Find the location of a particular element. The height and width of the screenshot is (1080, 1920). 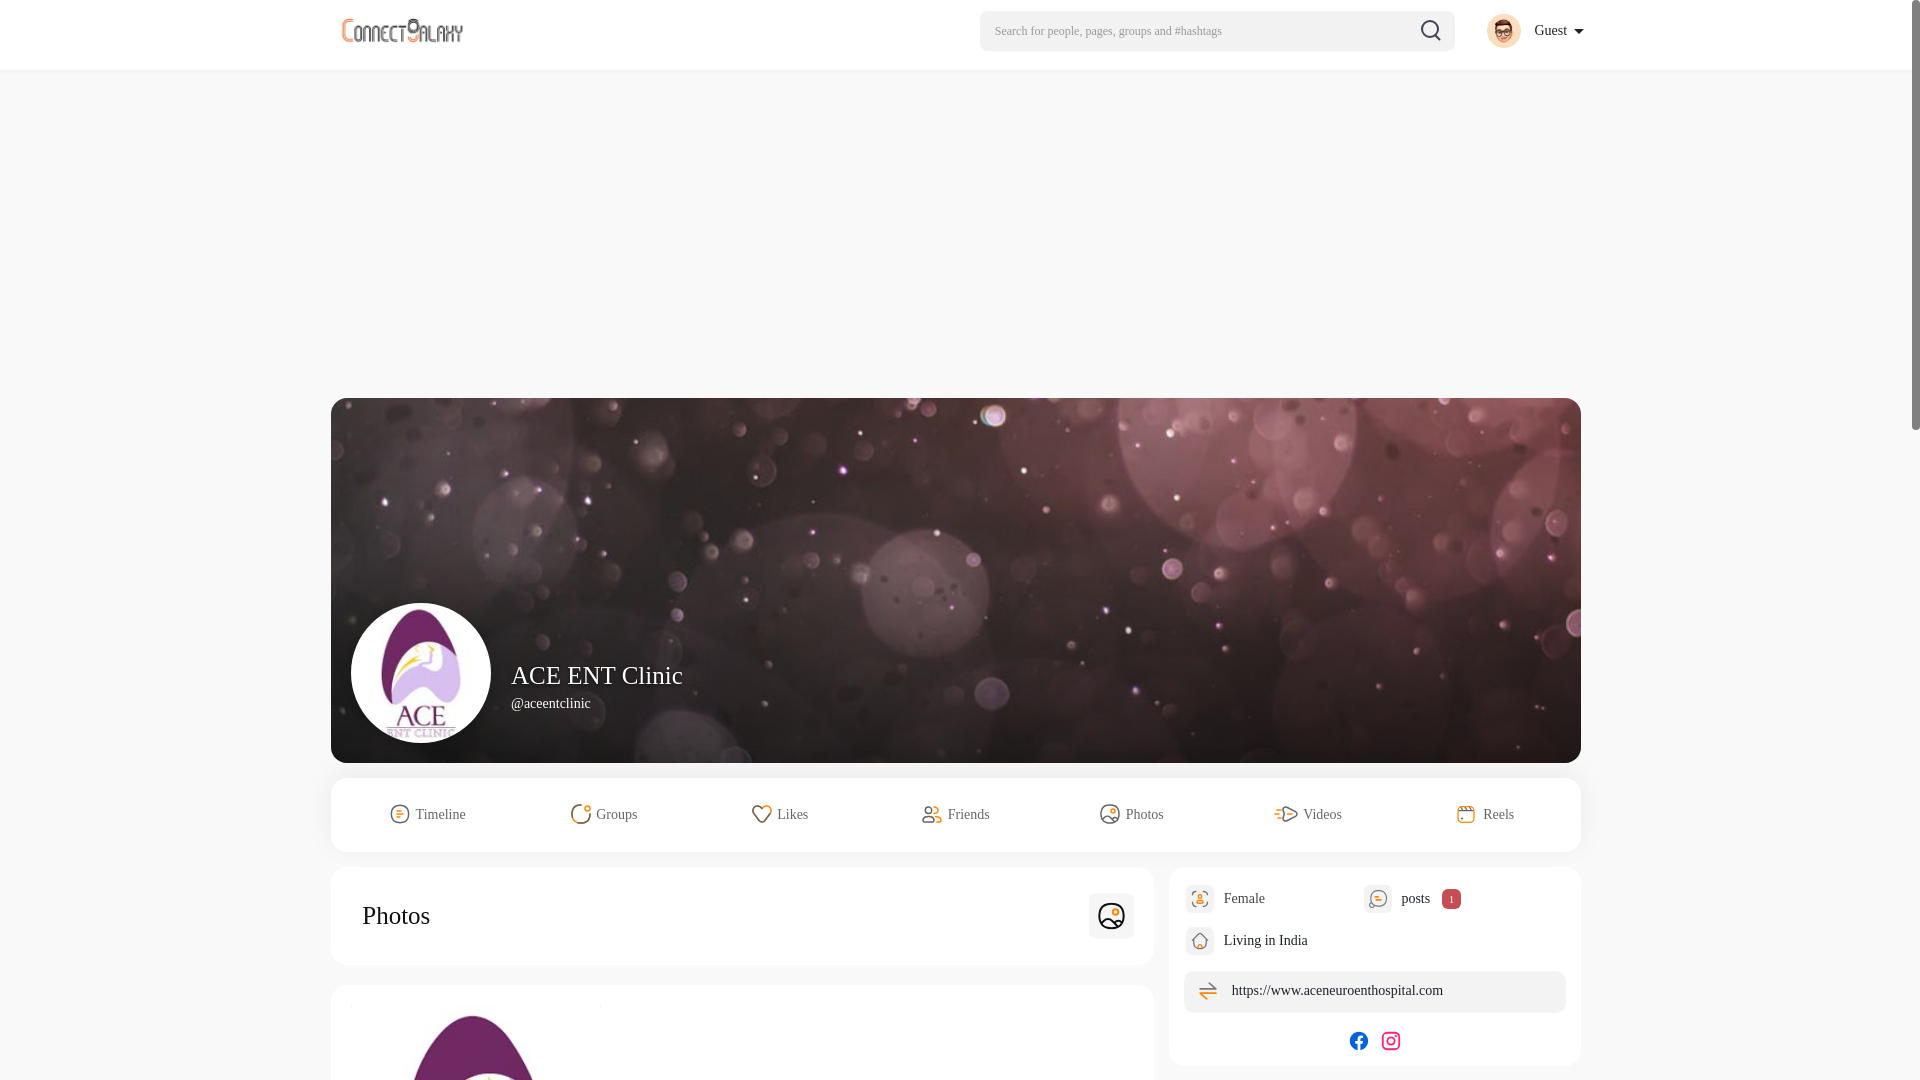

Photos is located at coordinates (1132, 814).